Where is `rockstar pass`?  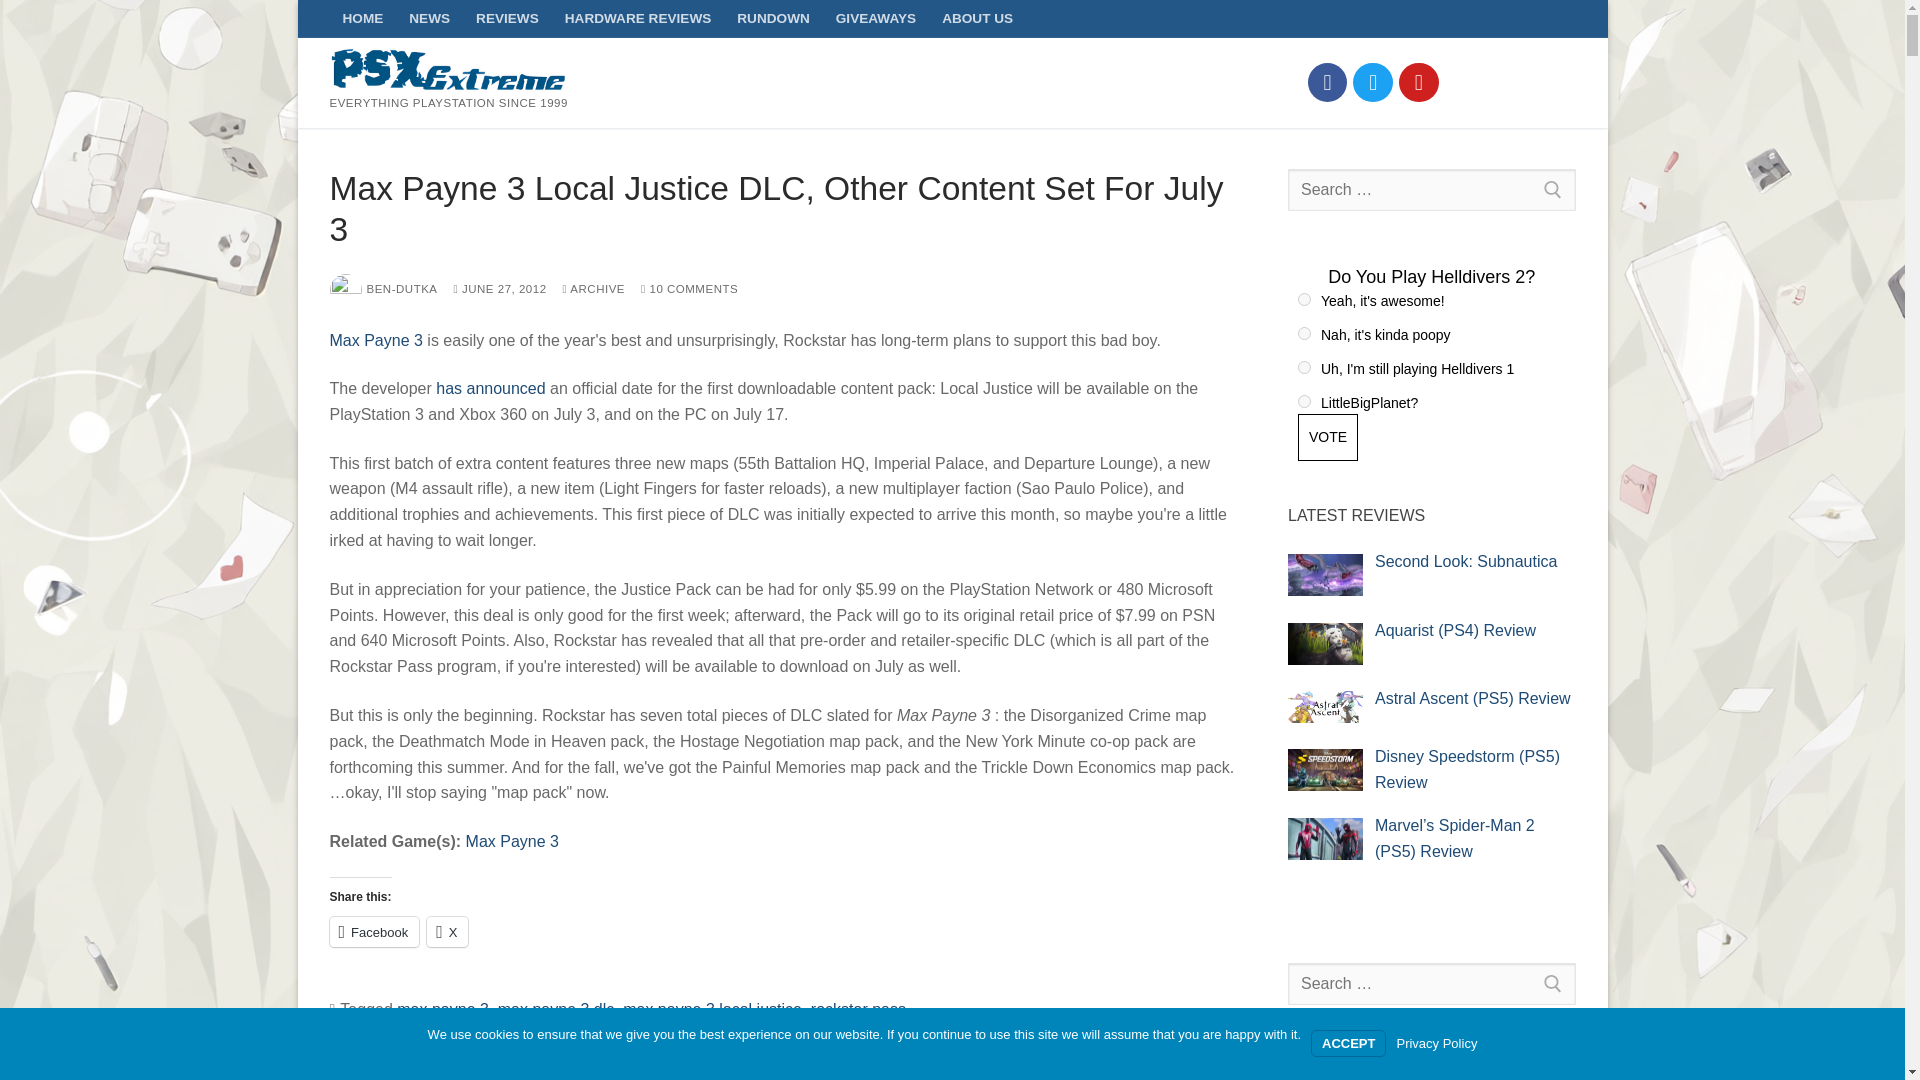
rockstar pass is located at coordinates (858, 1010).